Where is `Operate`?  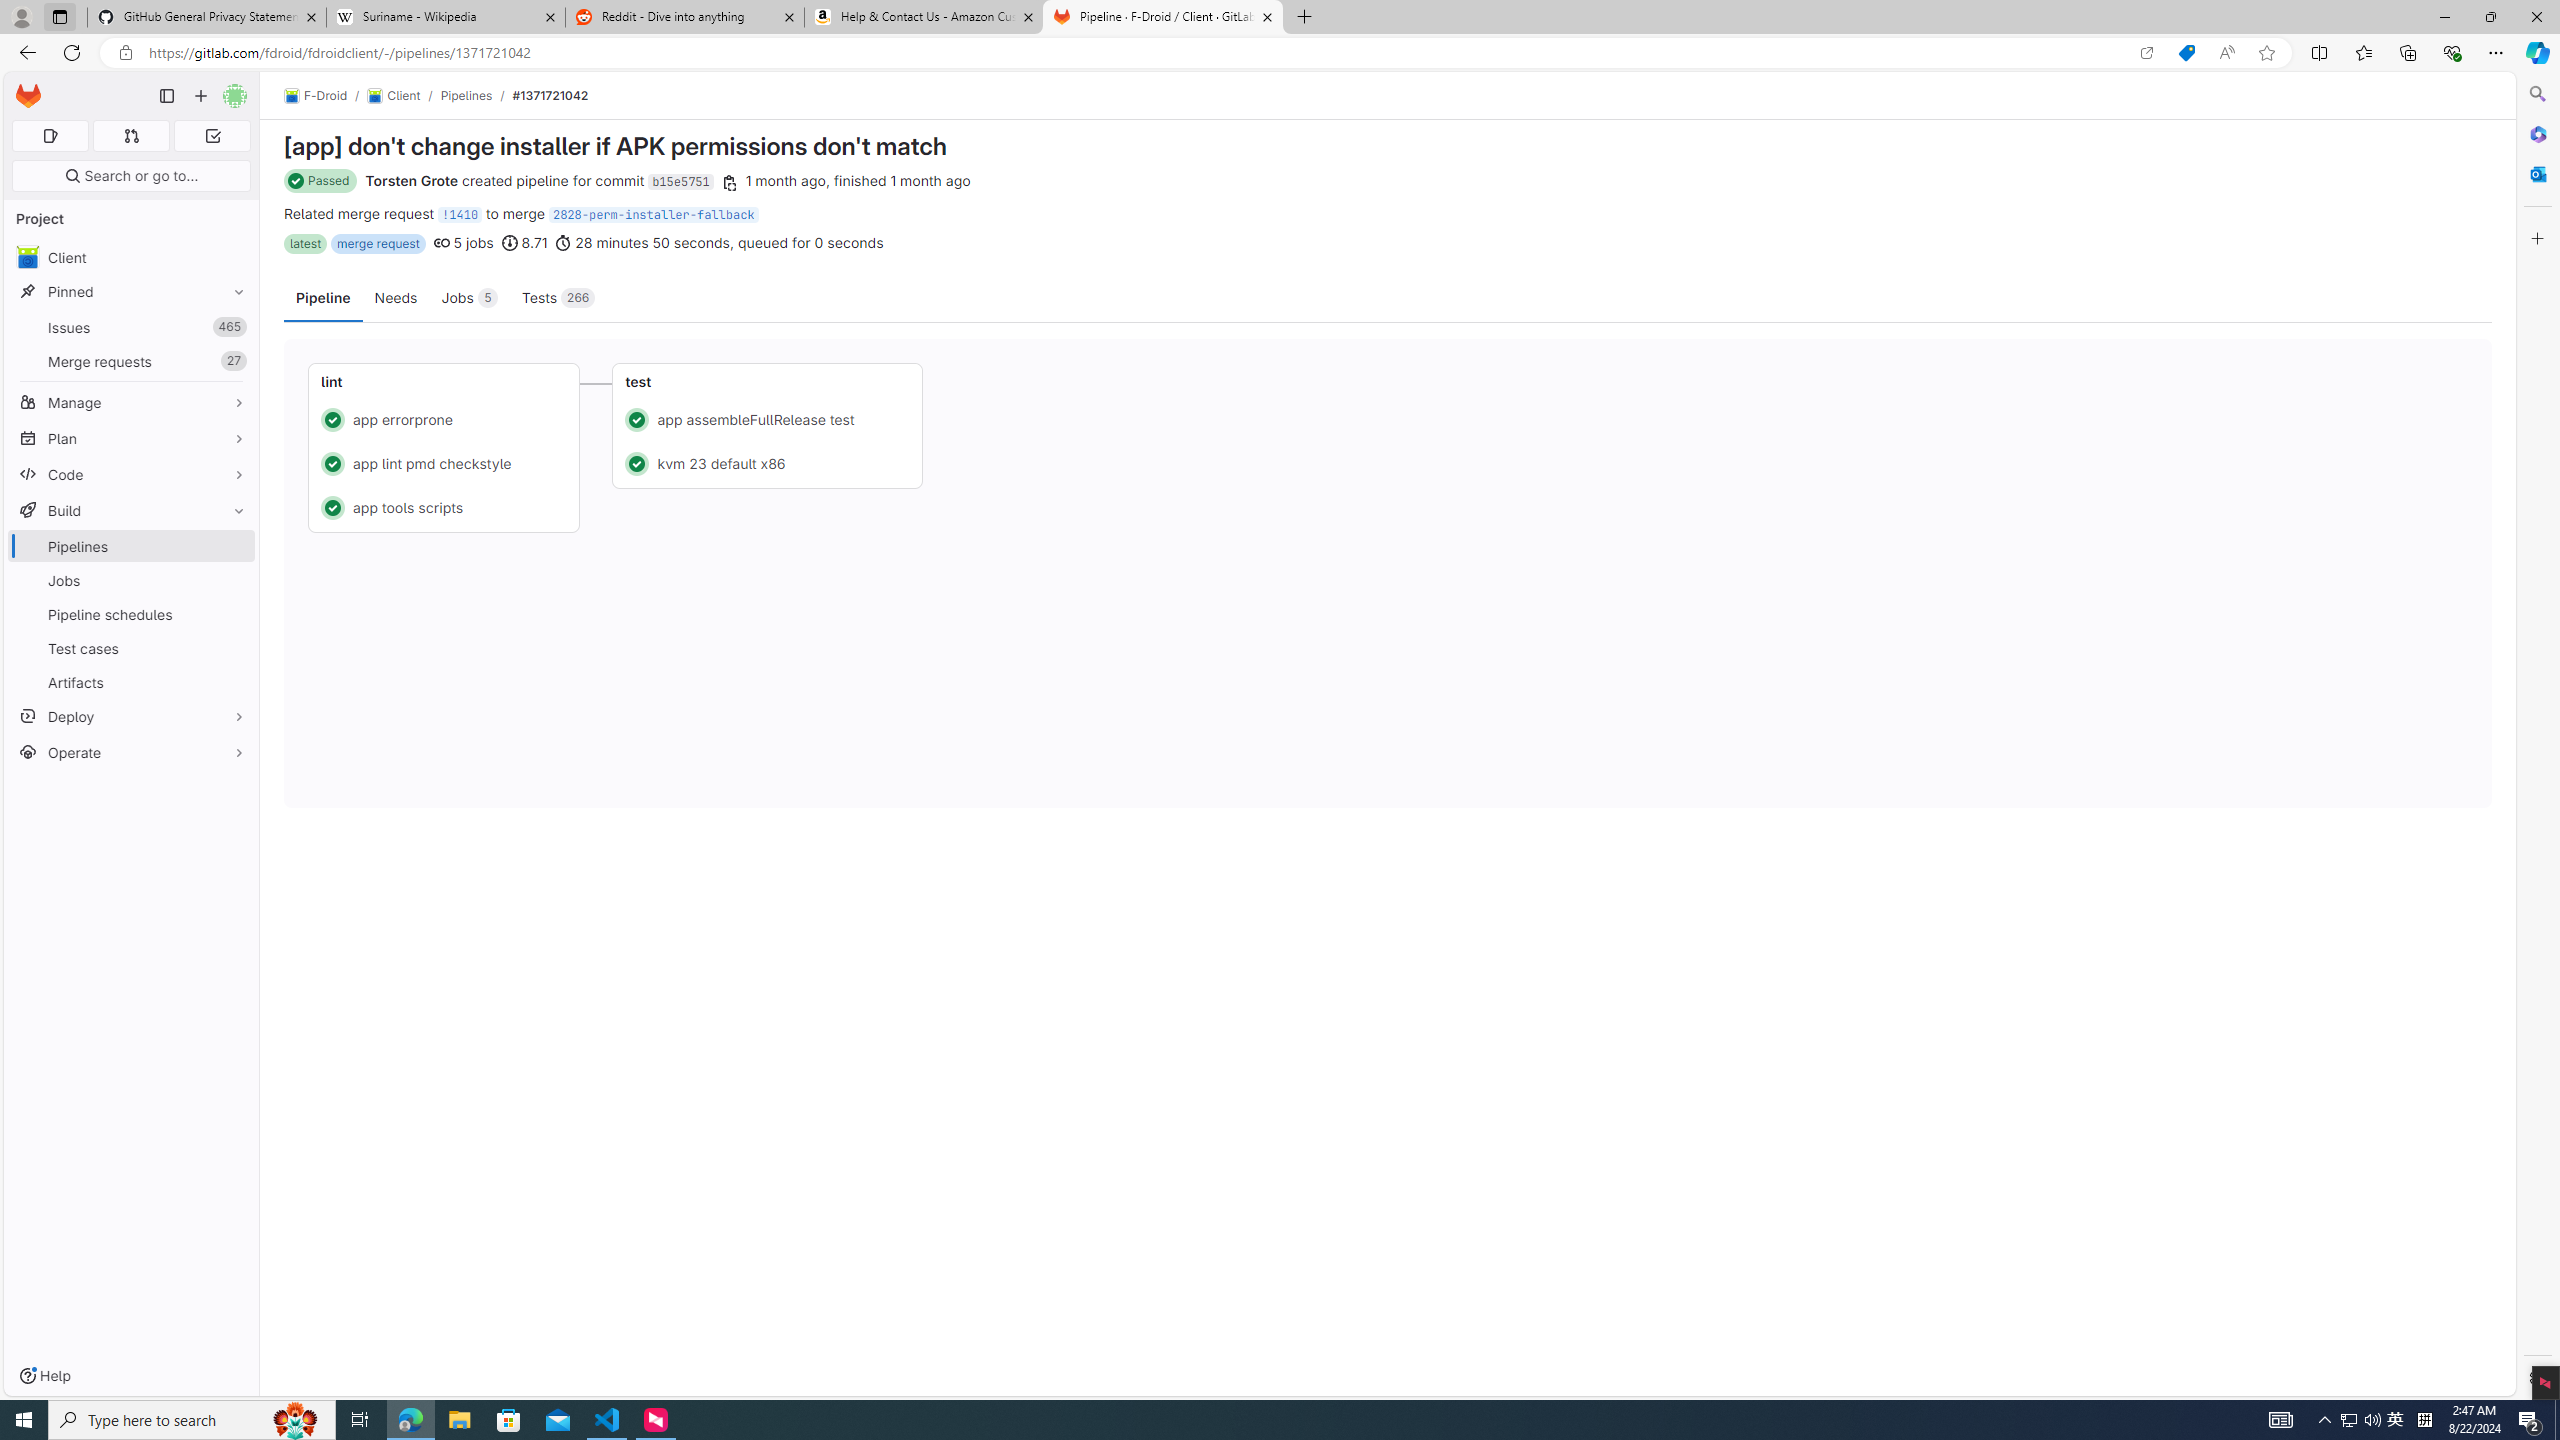 Operate is located at coordinates (132, 752).